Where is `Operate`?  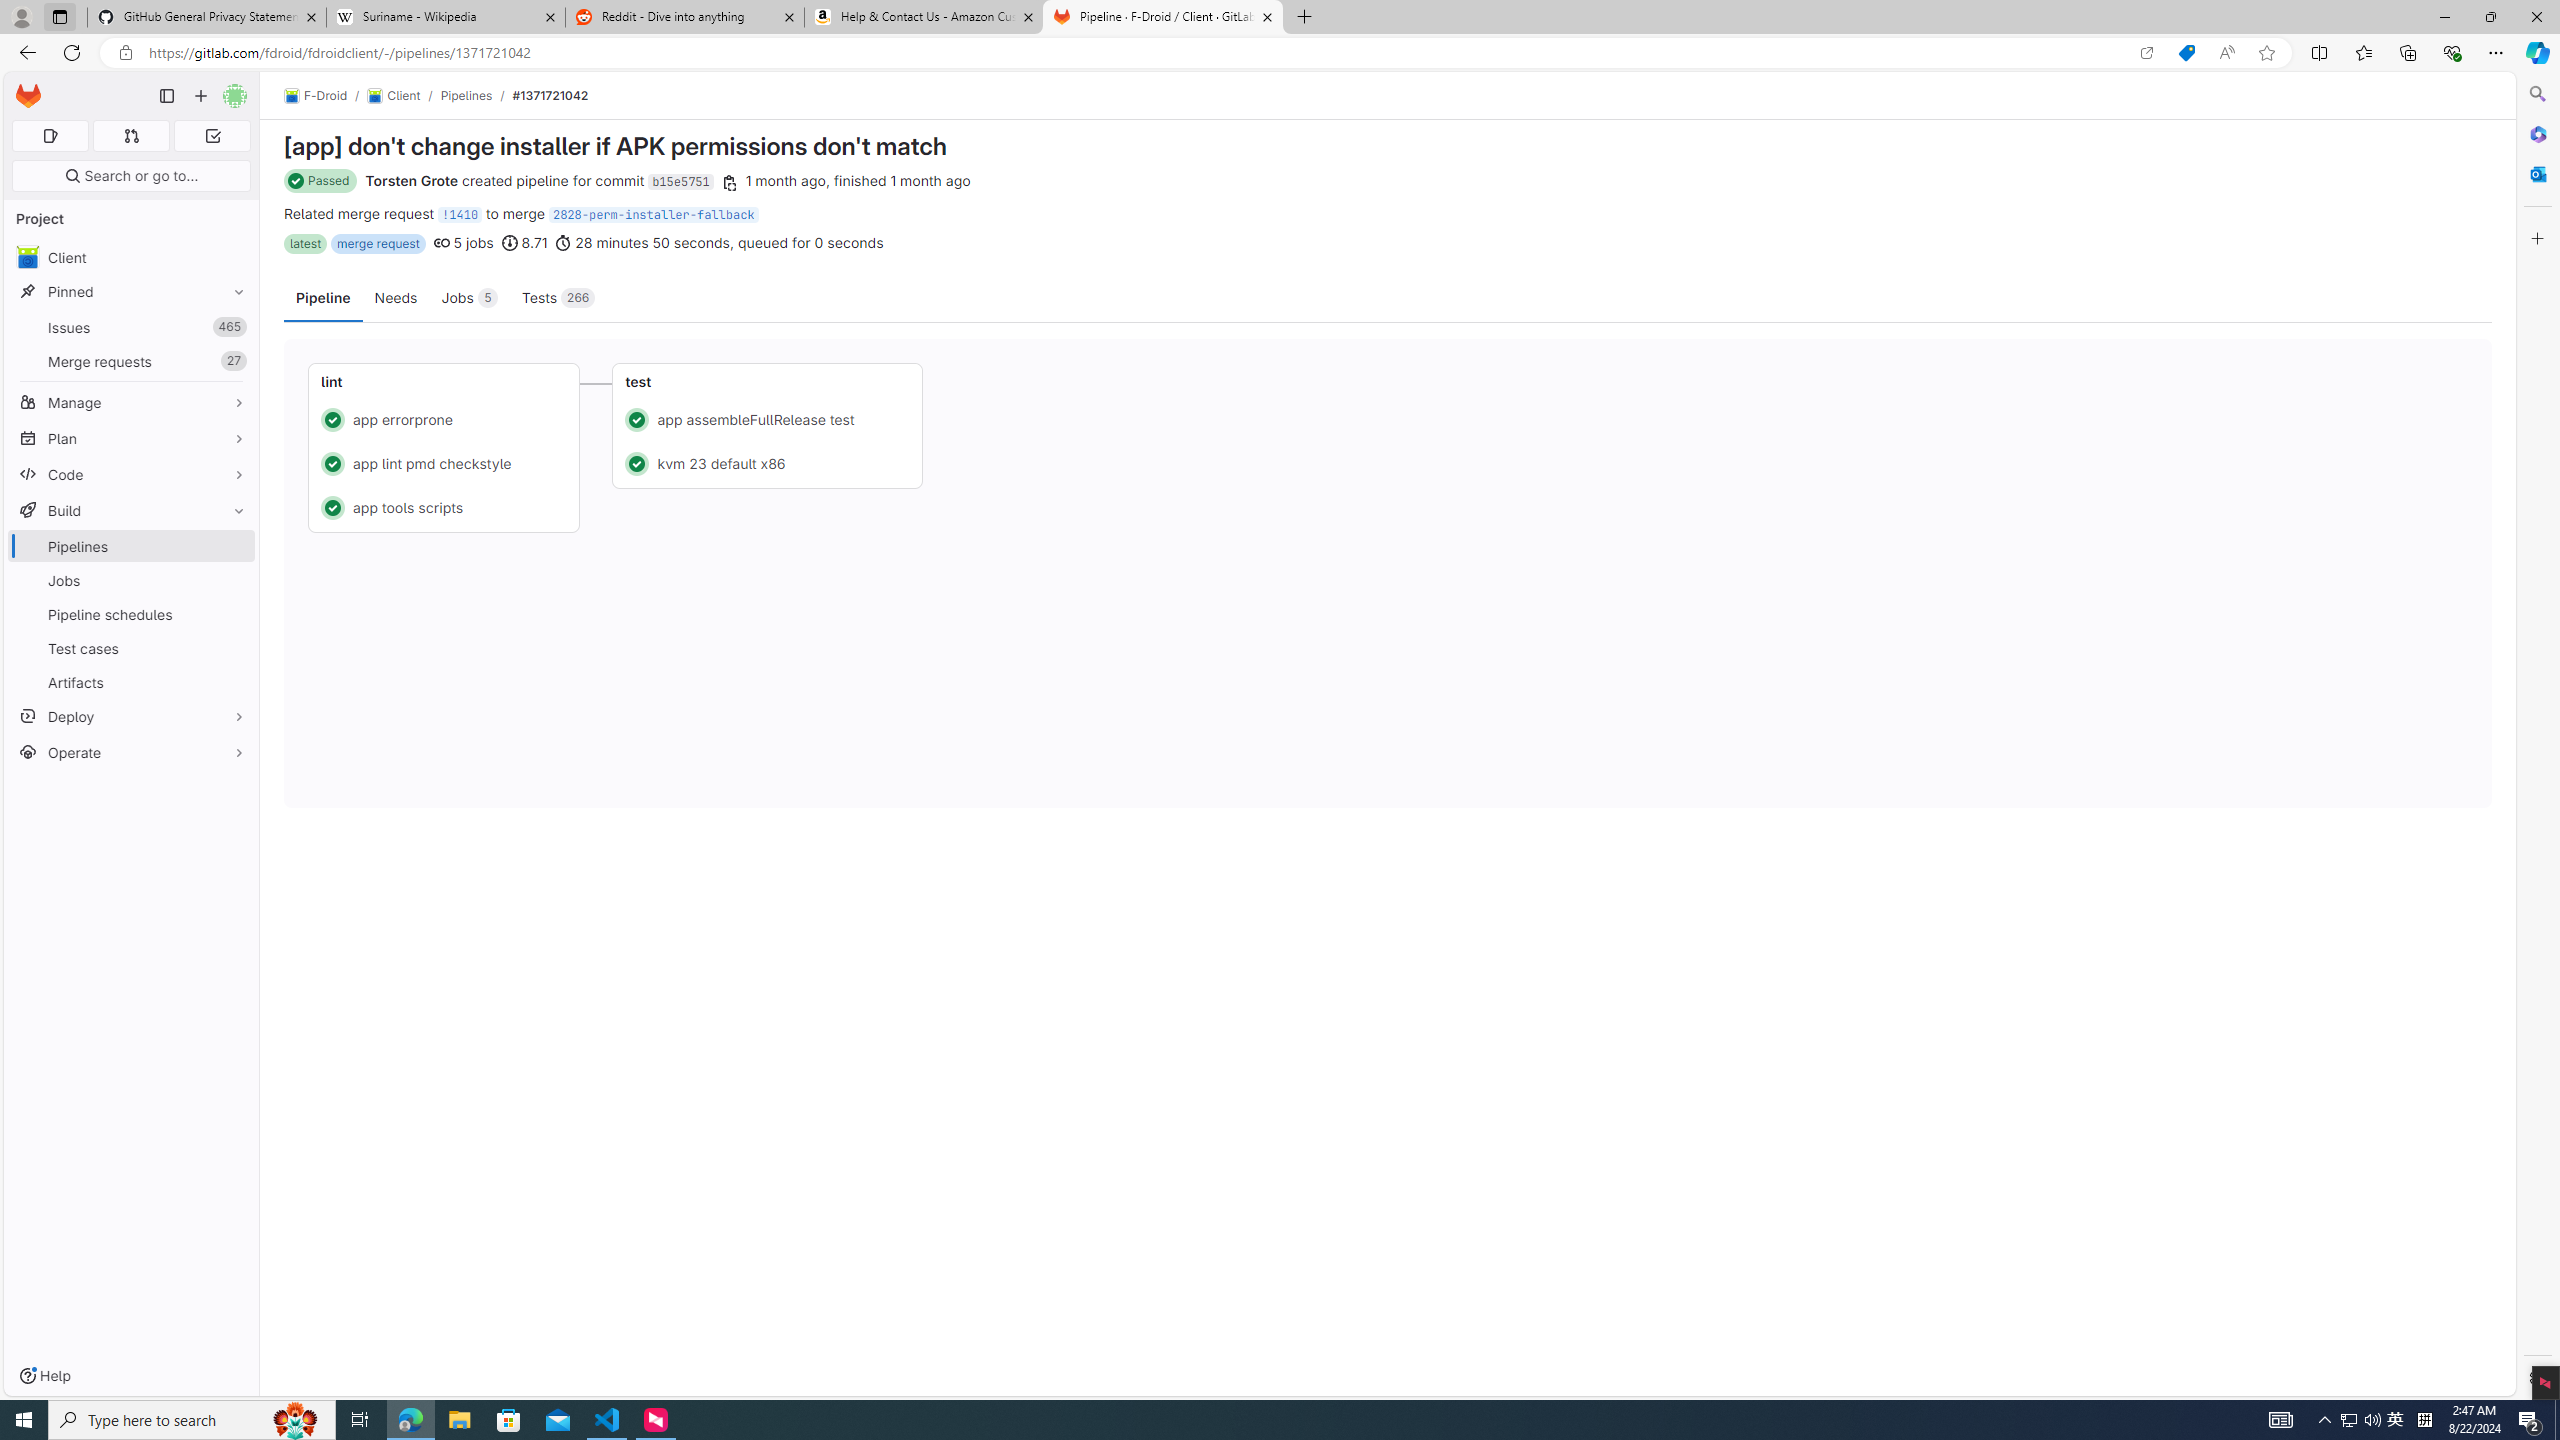 Operate is located at coordinates (132, 752).